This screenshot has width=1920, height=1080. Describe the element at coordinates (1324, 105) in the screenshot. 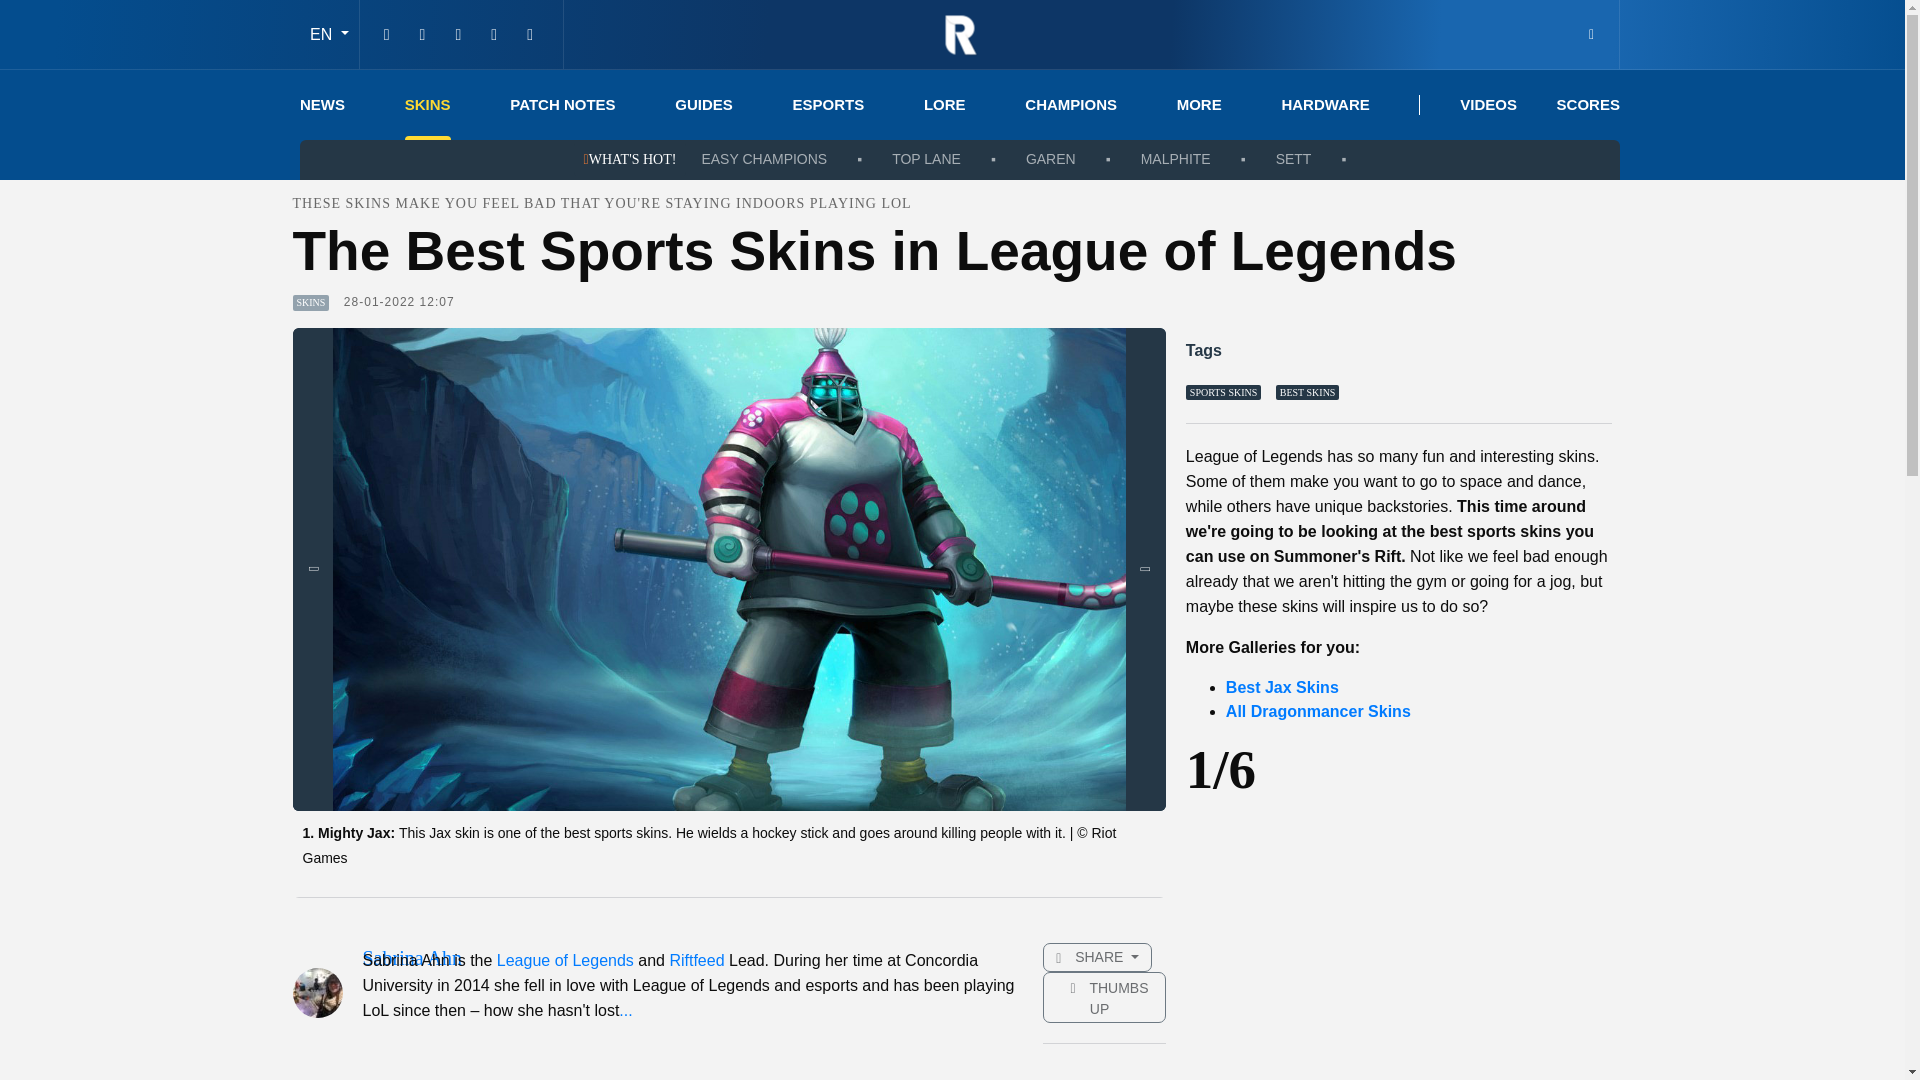

I see `HARDWARE` at that location.